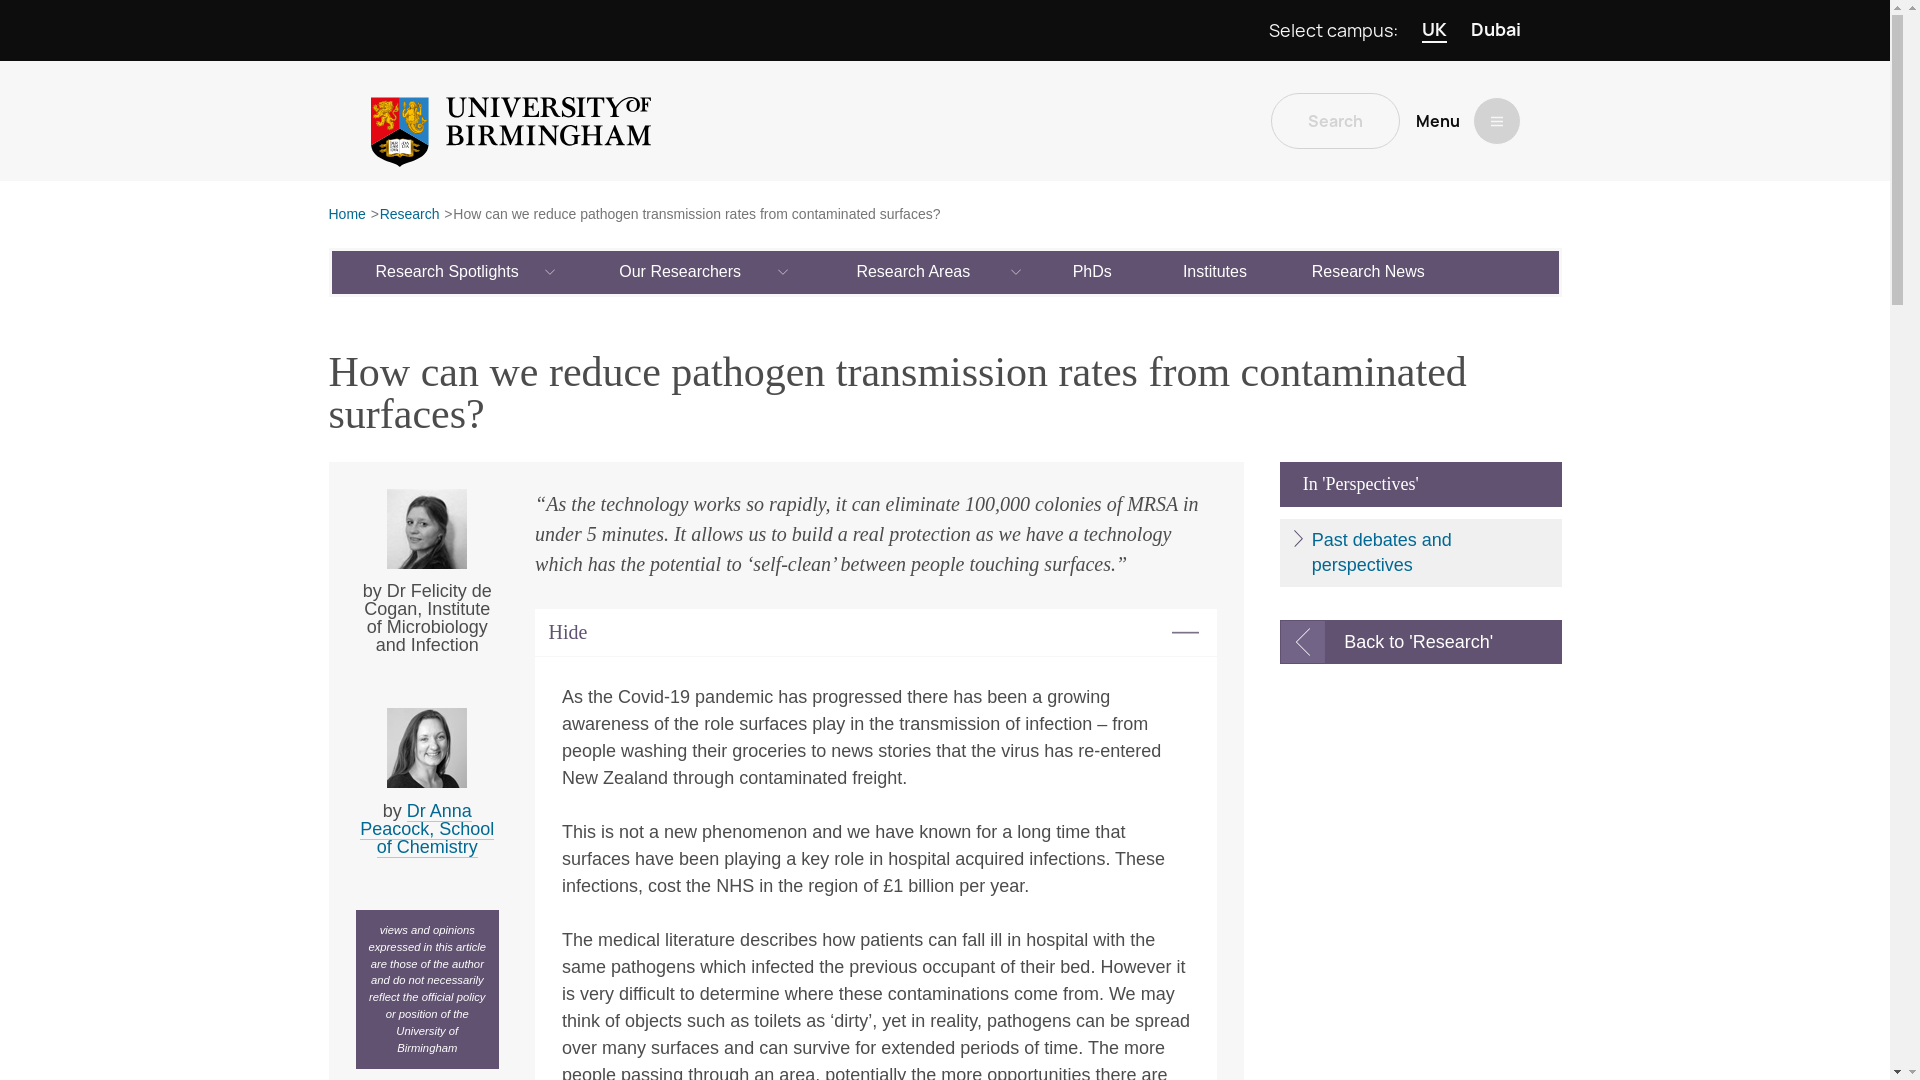 Image resolution: width=1920 pixels, height=1080 pixels. I want to click on Research Spotlights, so click(448, 271).